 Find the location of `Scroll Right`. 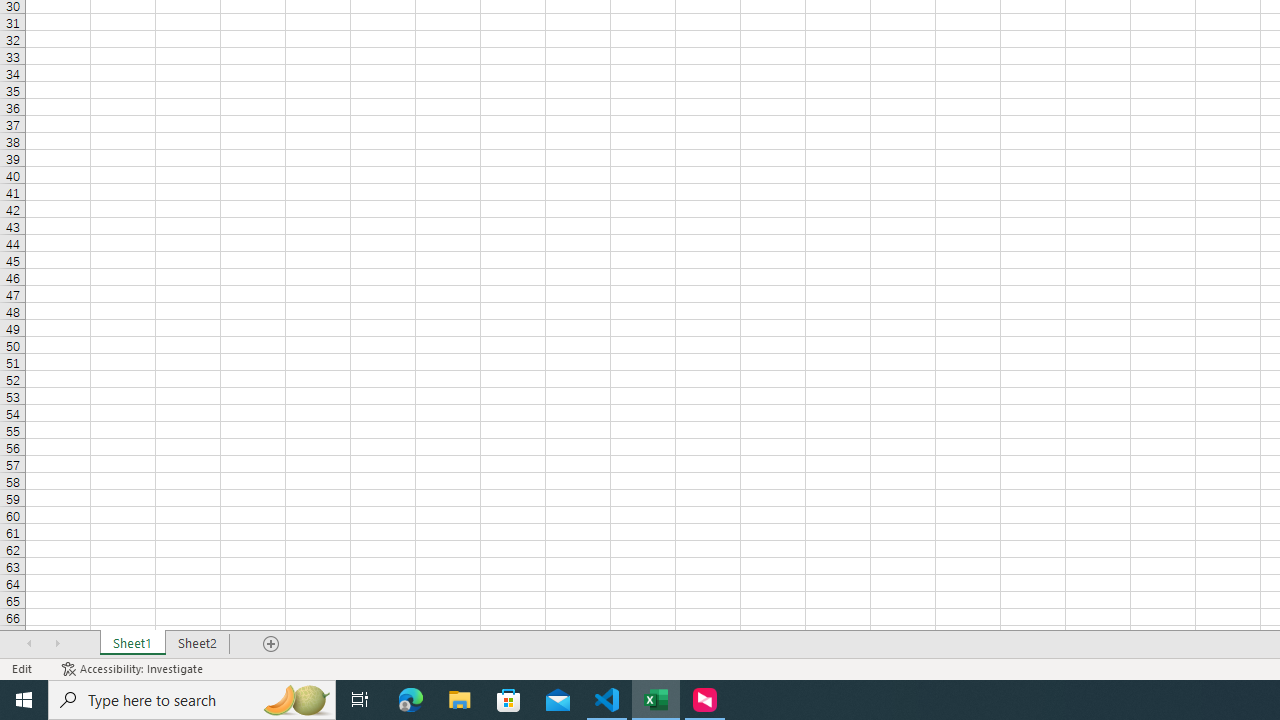

Scroll Right is located at coordinates (57, 644).